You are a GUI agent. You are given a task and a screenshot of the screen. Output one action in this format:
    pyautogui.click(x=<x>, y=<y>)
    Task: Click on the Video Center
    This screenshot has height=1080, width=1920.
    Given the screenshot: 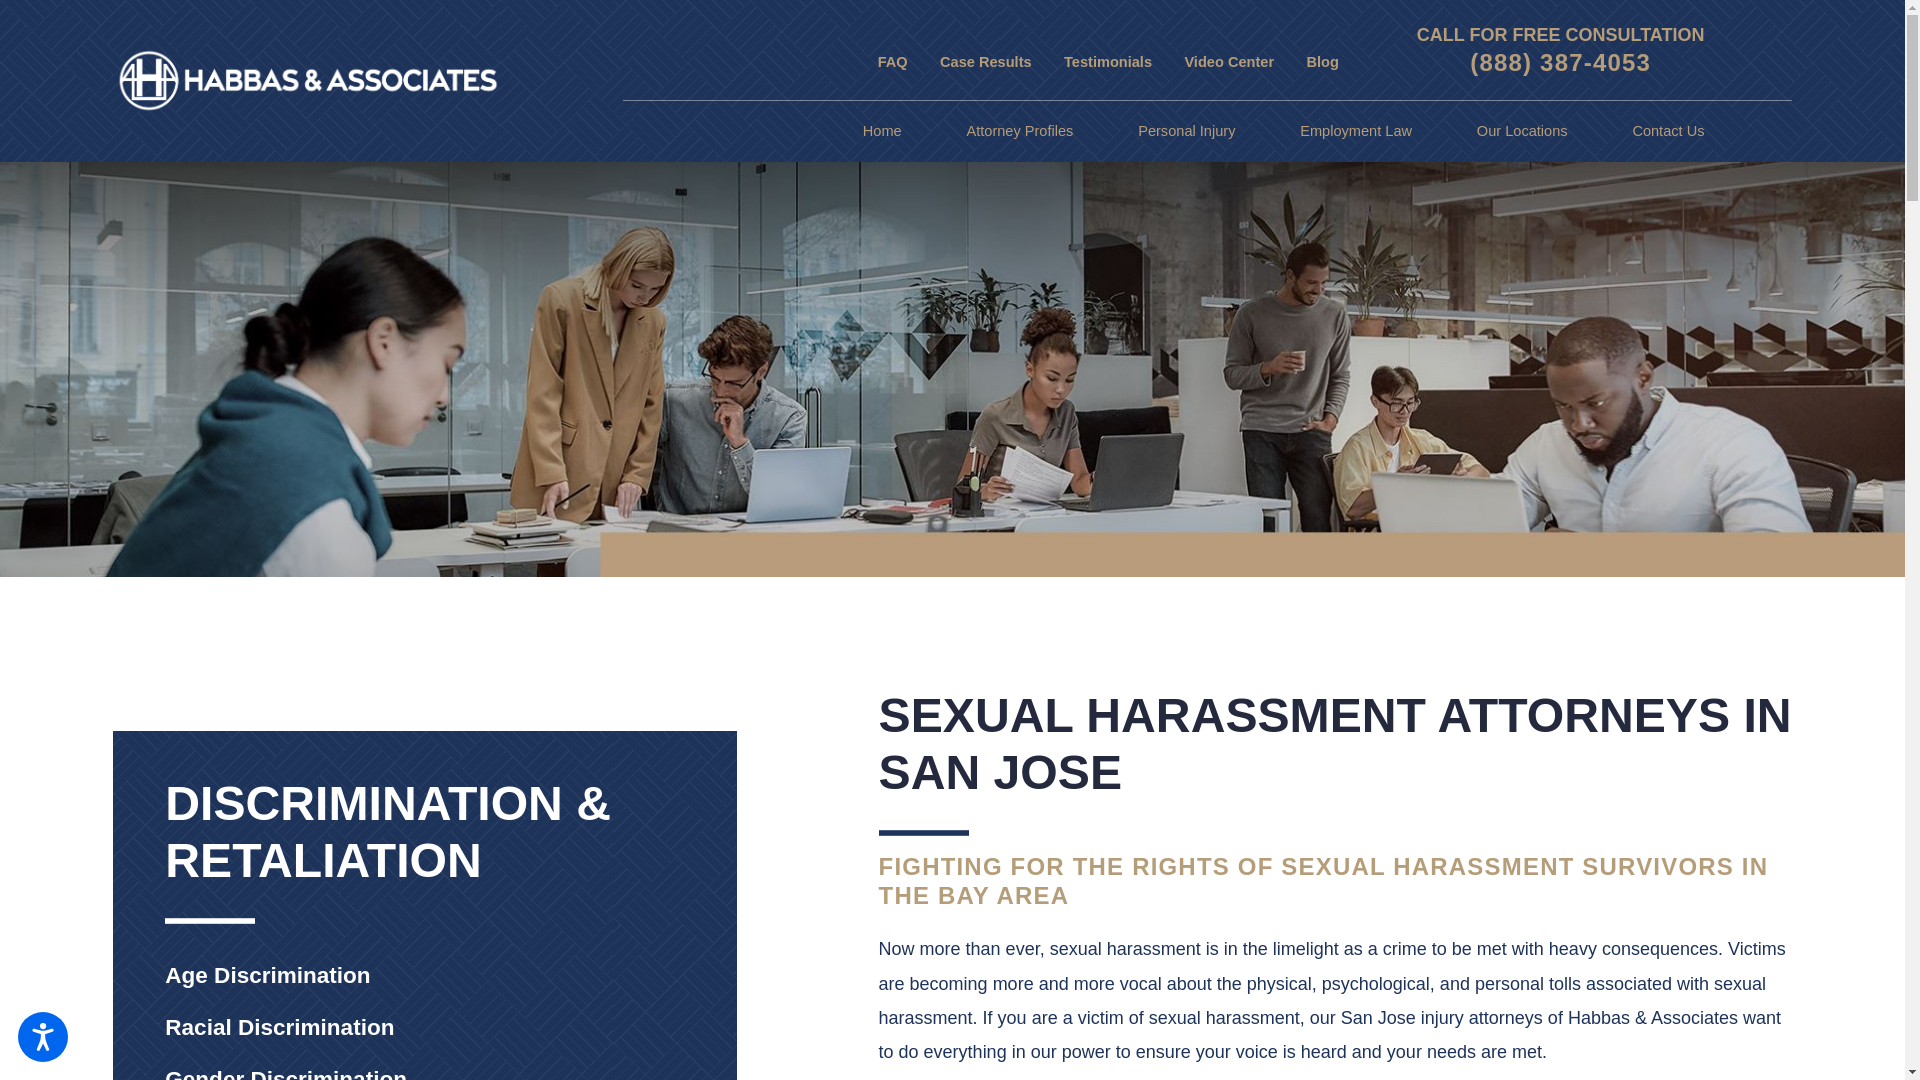 What is the action you would take?
    pyautogui.click(x=1229, y=62)
    